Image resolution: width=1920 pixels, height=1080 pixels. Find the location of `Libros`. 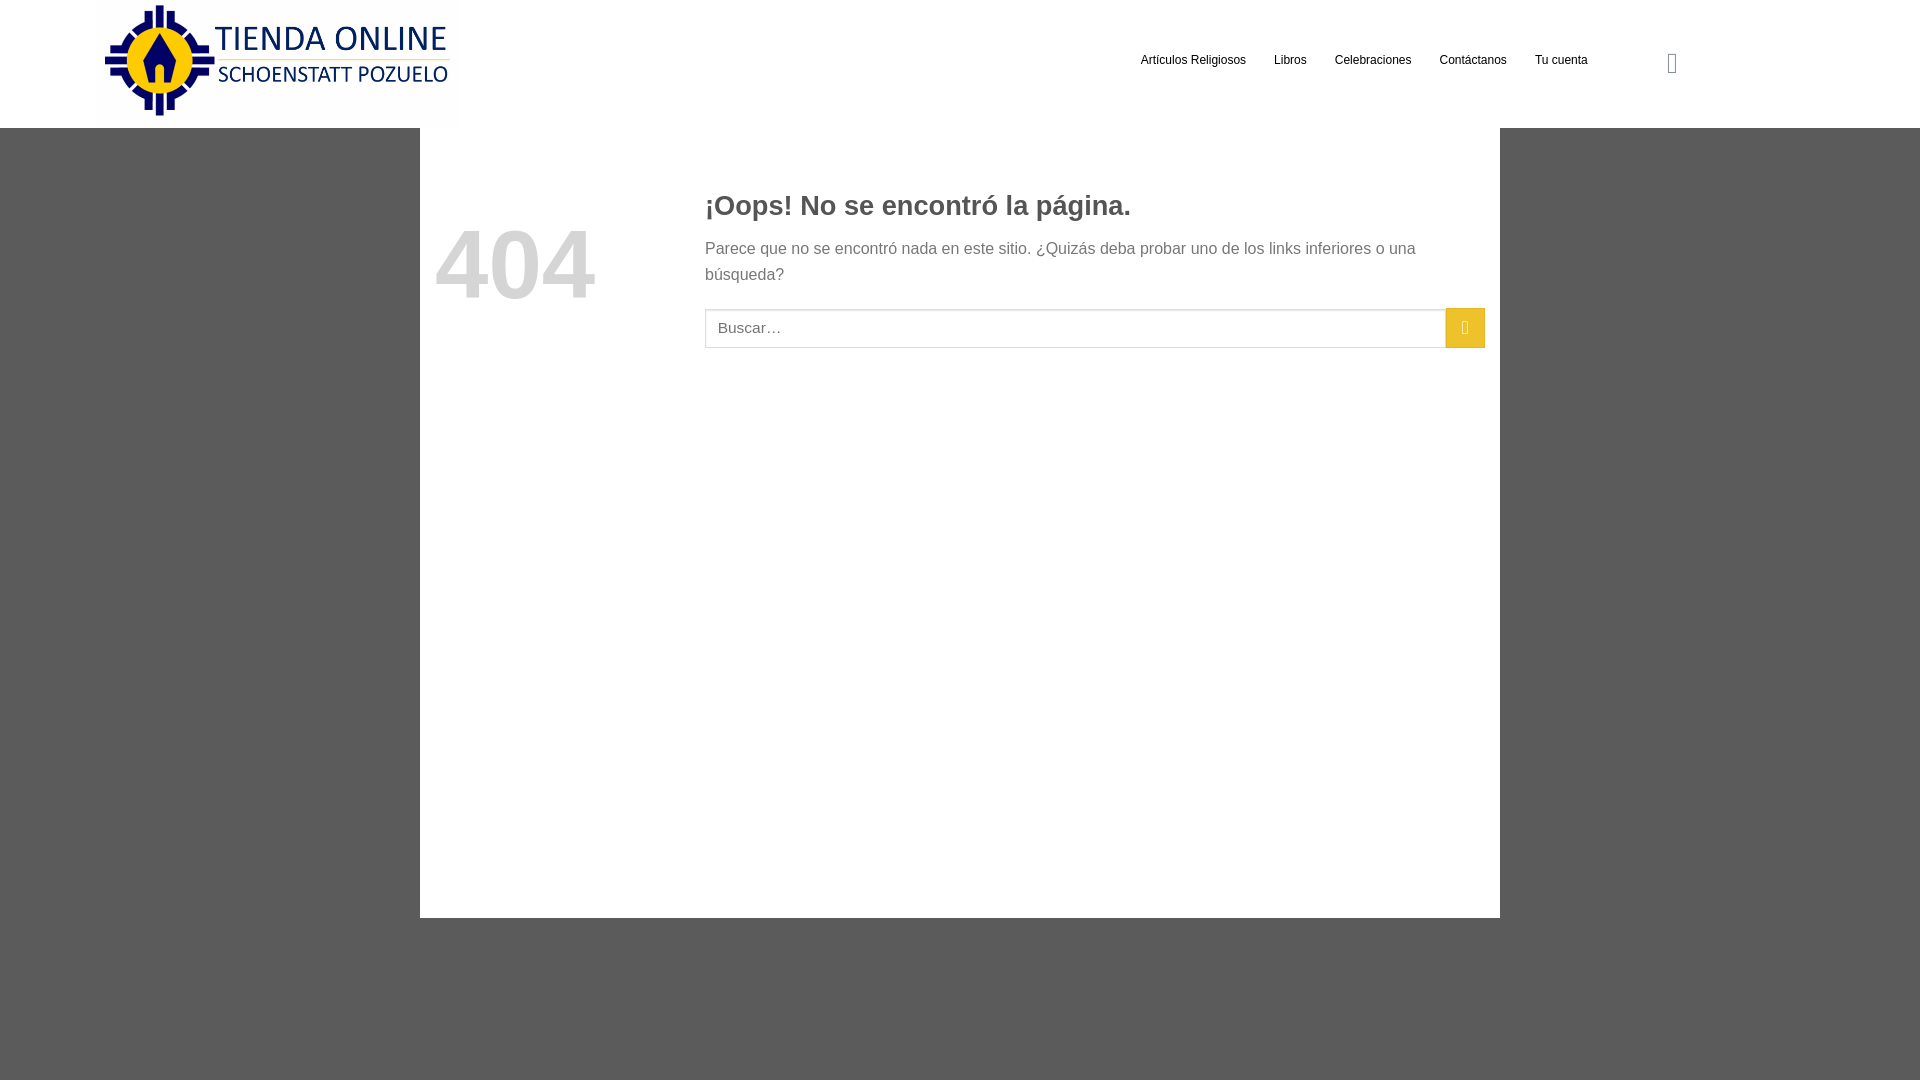

Libros is located at coordinates (1290, 60).